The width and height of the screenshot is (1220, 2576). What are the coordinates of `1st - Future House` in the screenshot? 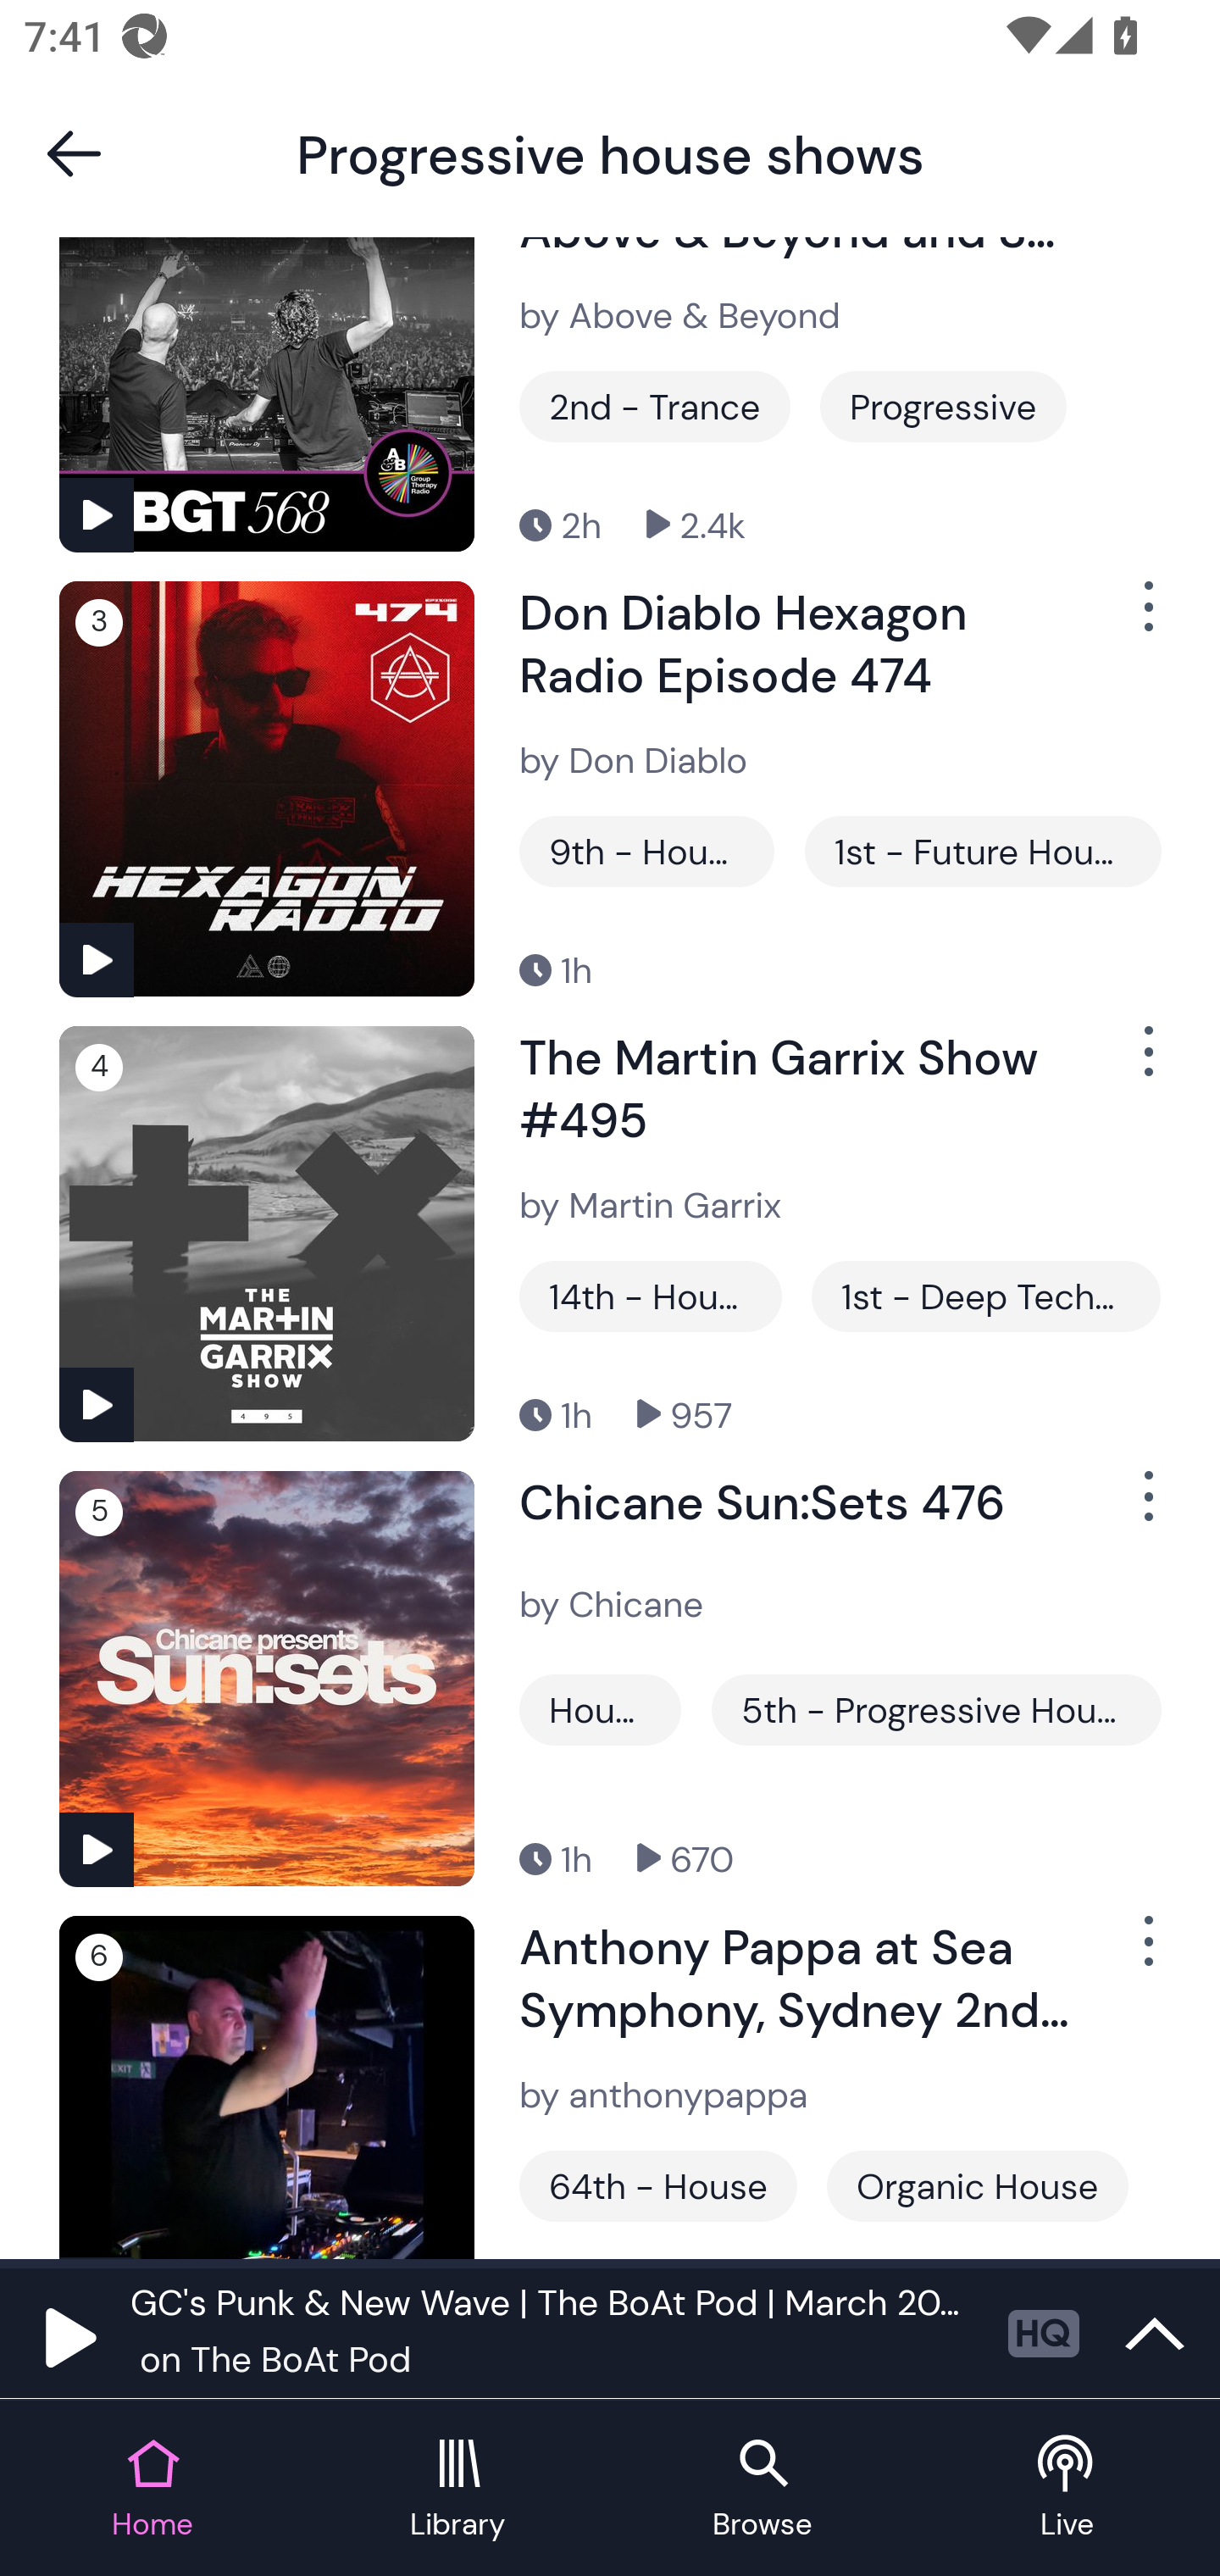 It's located at (983, 851).